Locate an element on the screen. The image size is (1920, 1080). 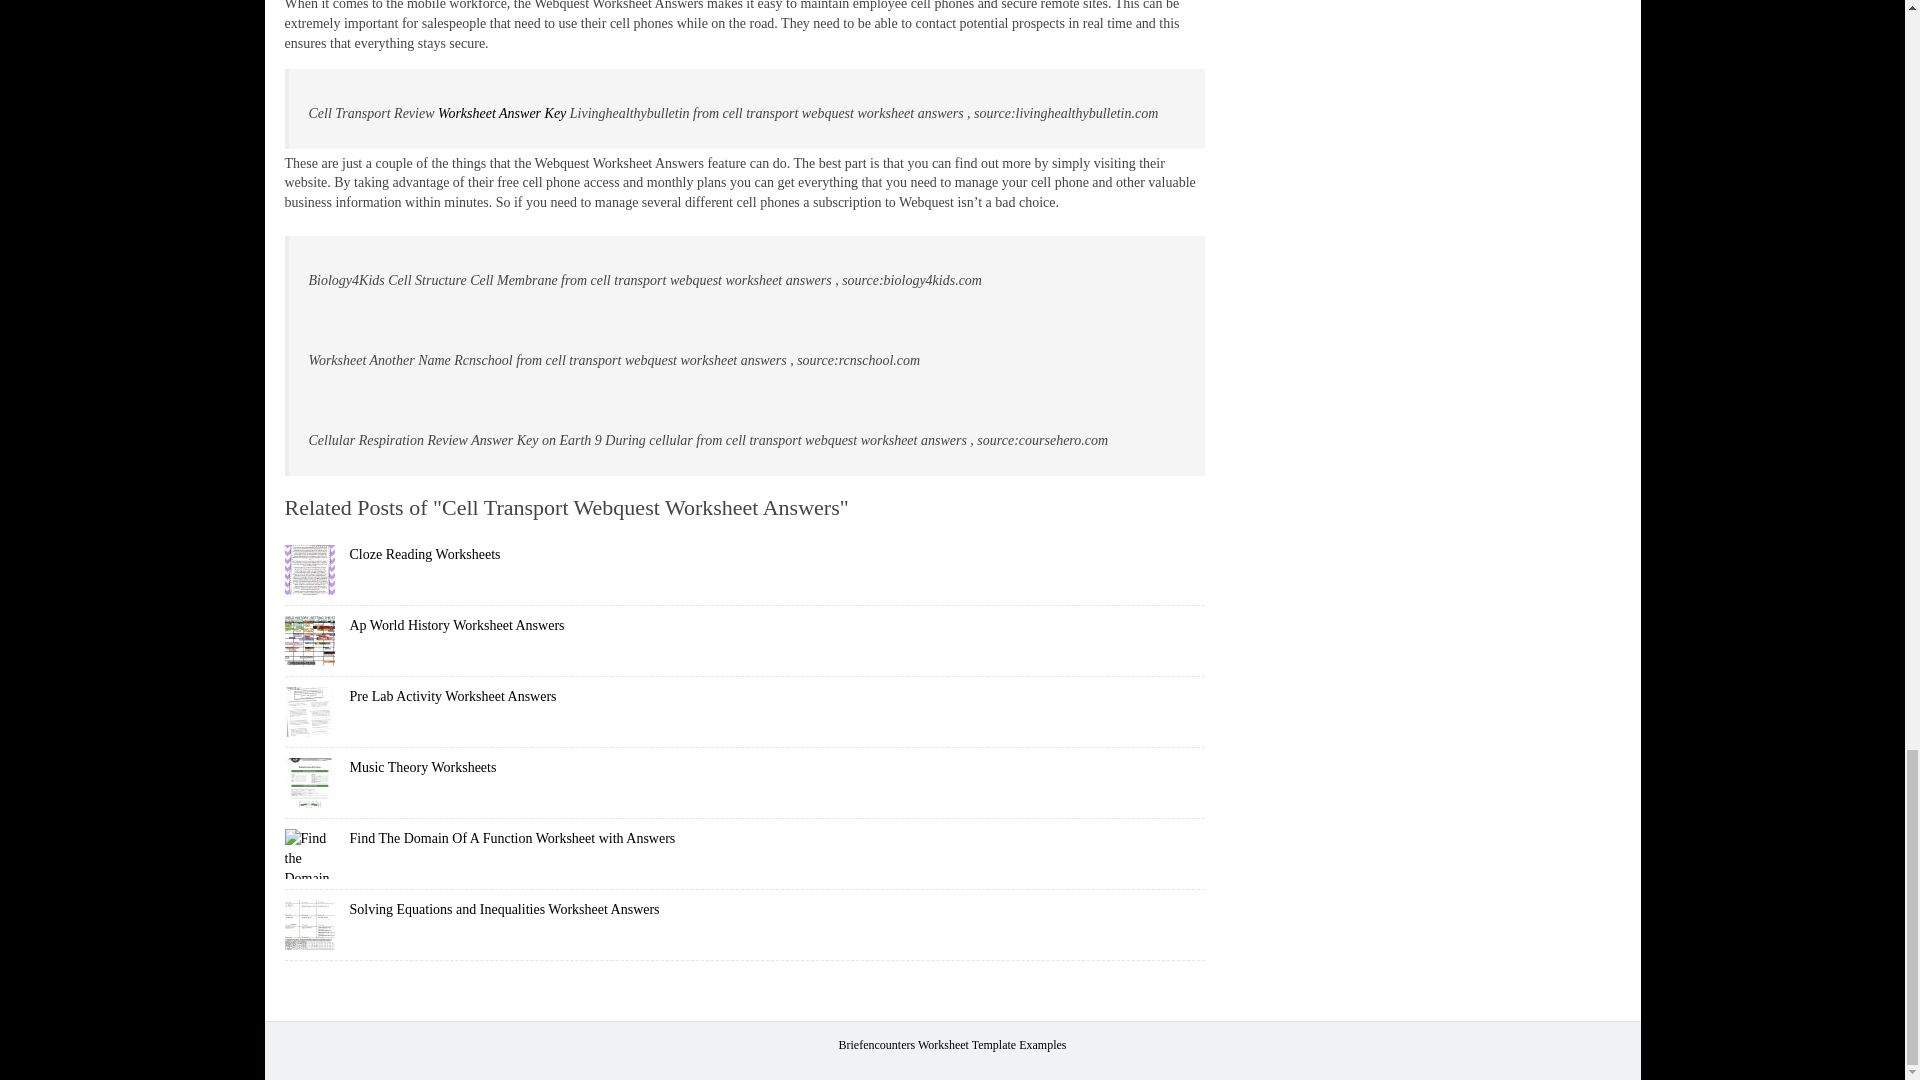
Cloze Reading Worksheets is located at coordinates (425, 554).